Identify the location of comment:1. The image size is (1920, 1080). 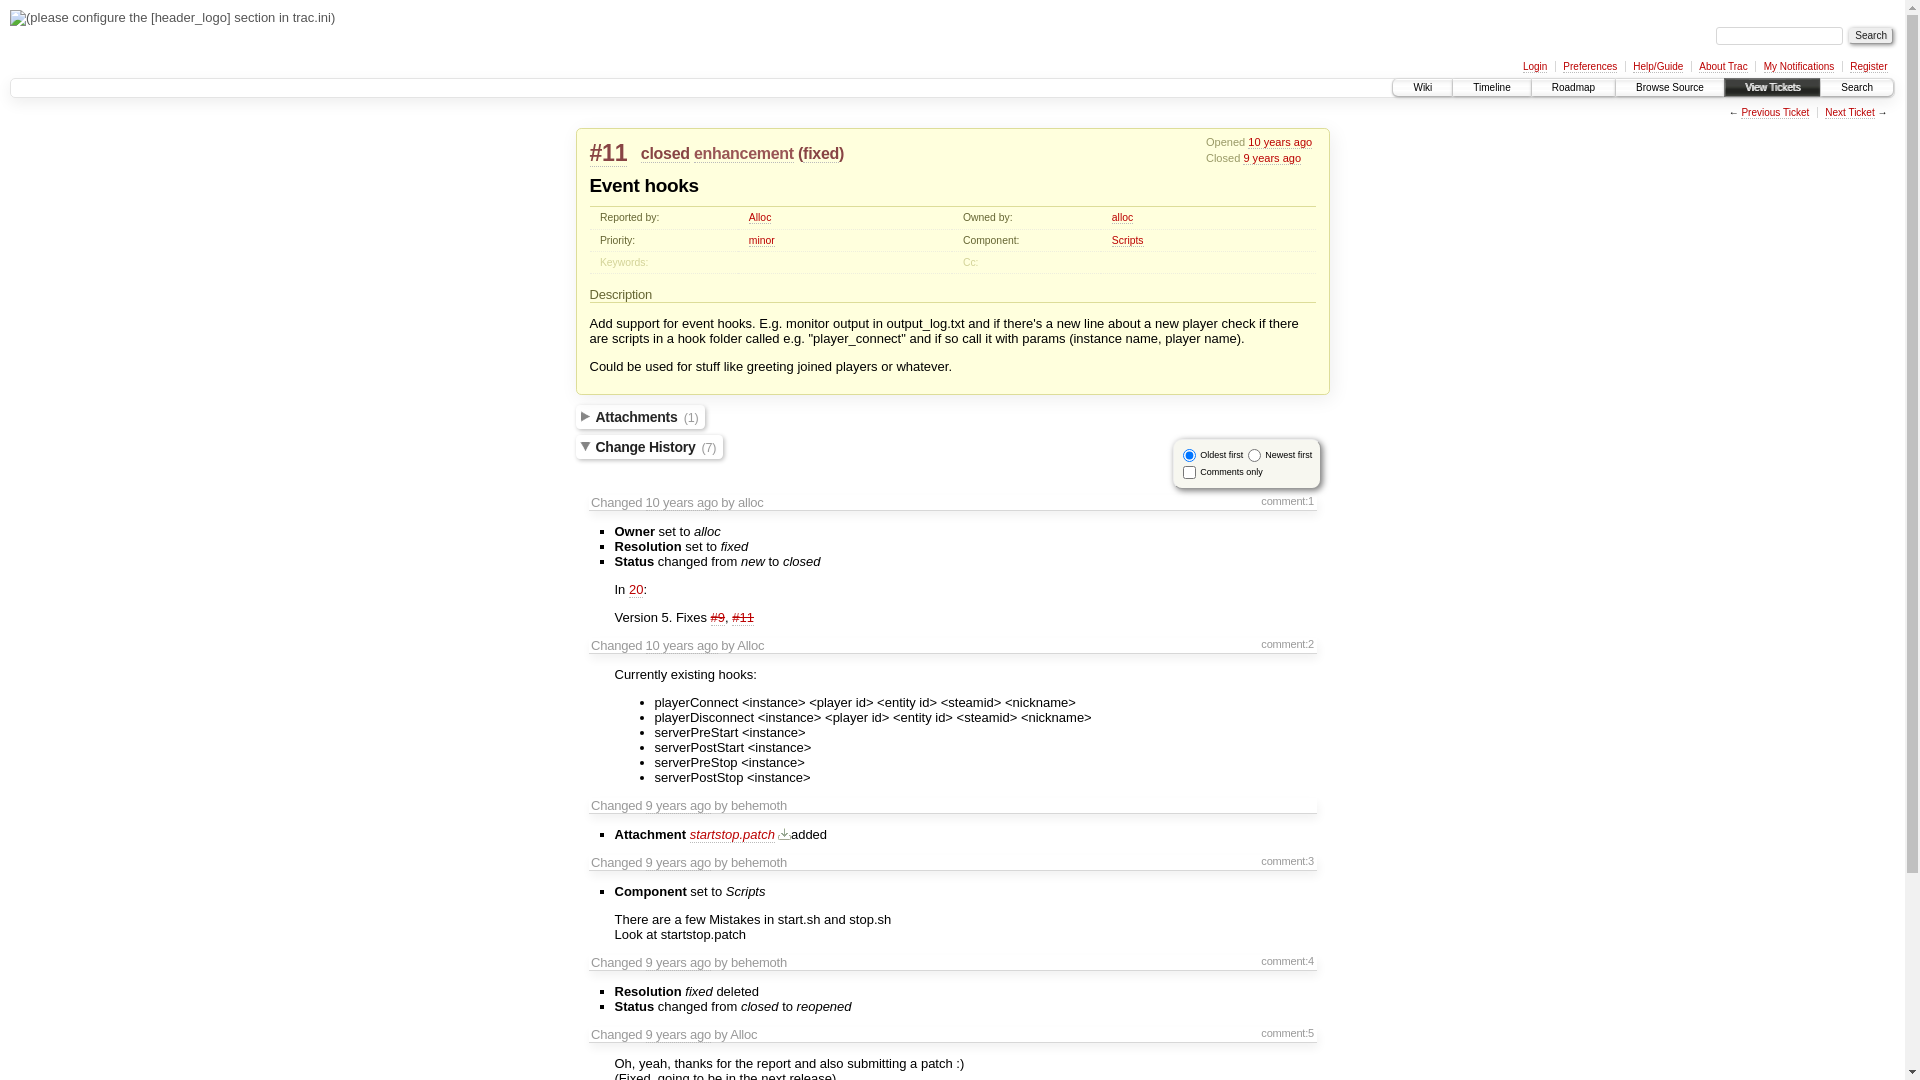
(1288, 501).